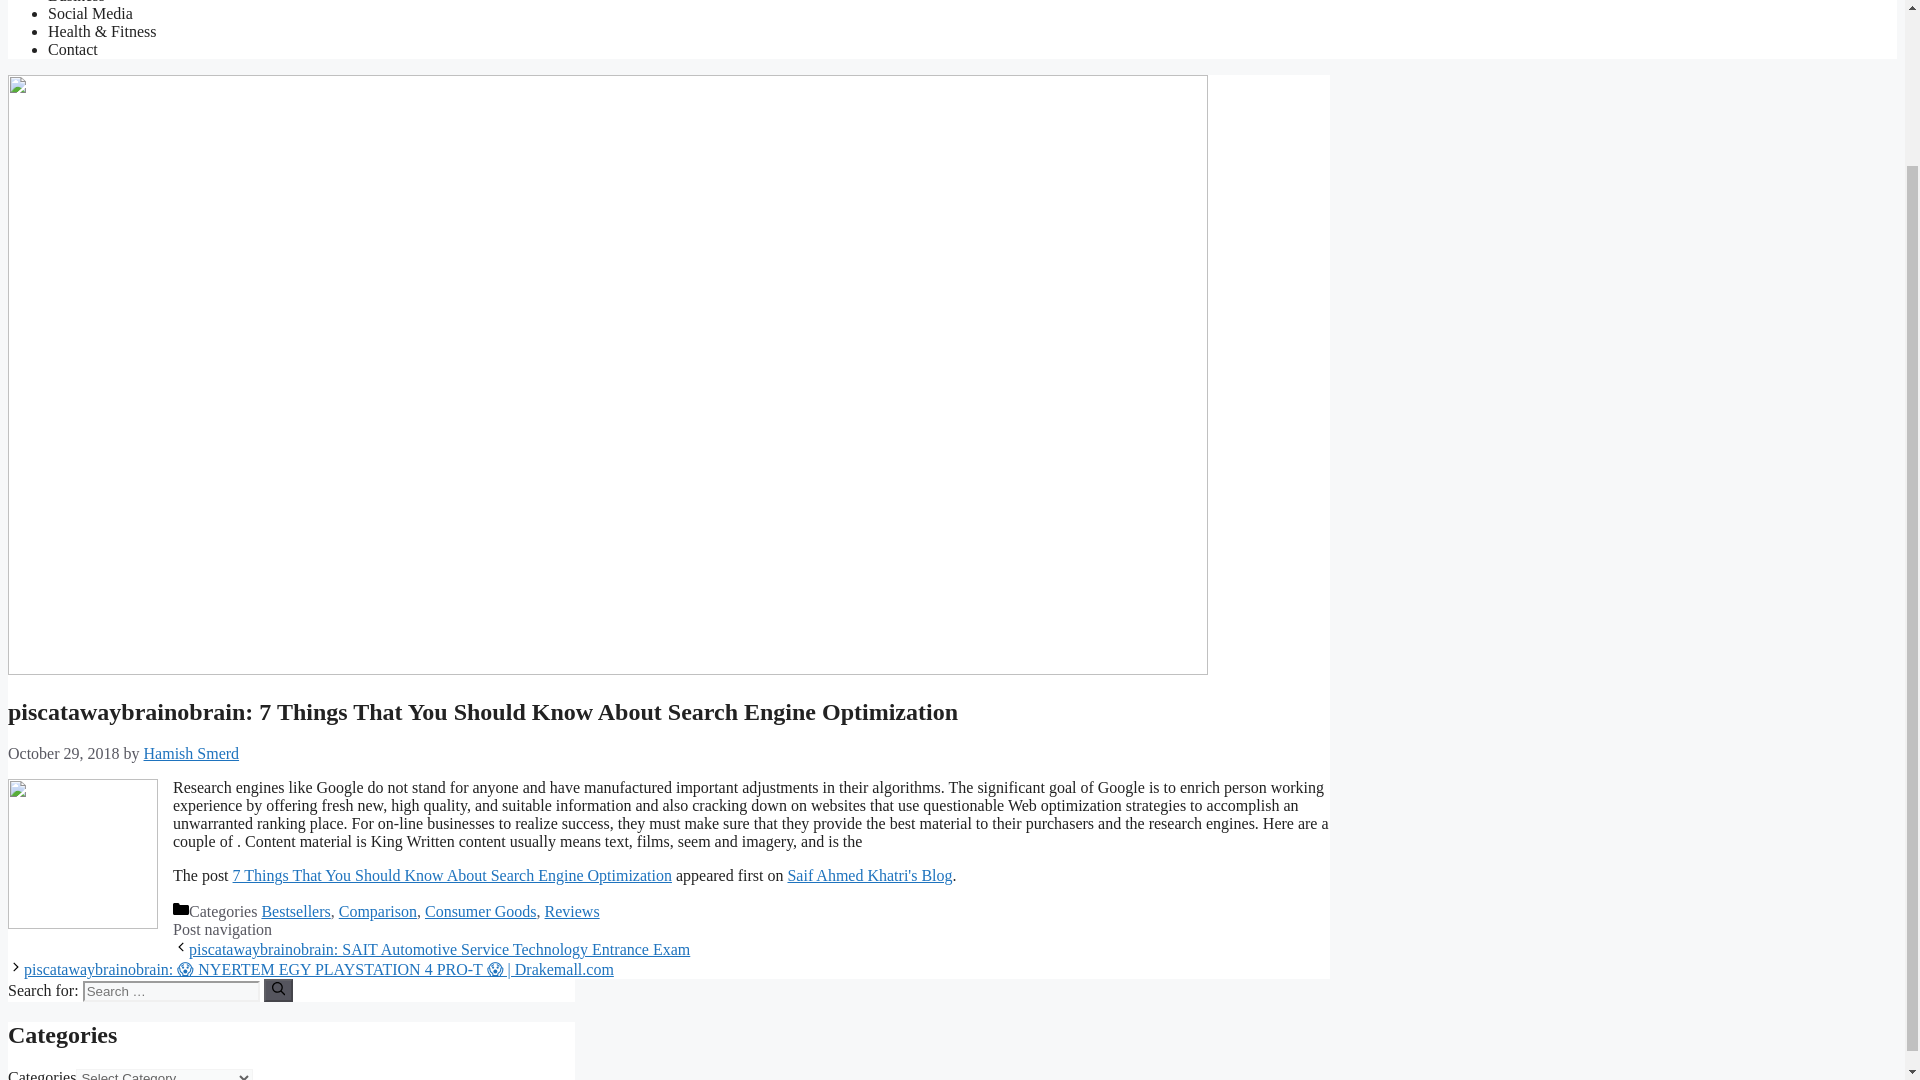 Image resolution: width=1920 pixels, height=1080 pixels. I want to click on Previous, so click(438, 948).